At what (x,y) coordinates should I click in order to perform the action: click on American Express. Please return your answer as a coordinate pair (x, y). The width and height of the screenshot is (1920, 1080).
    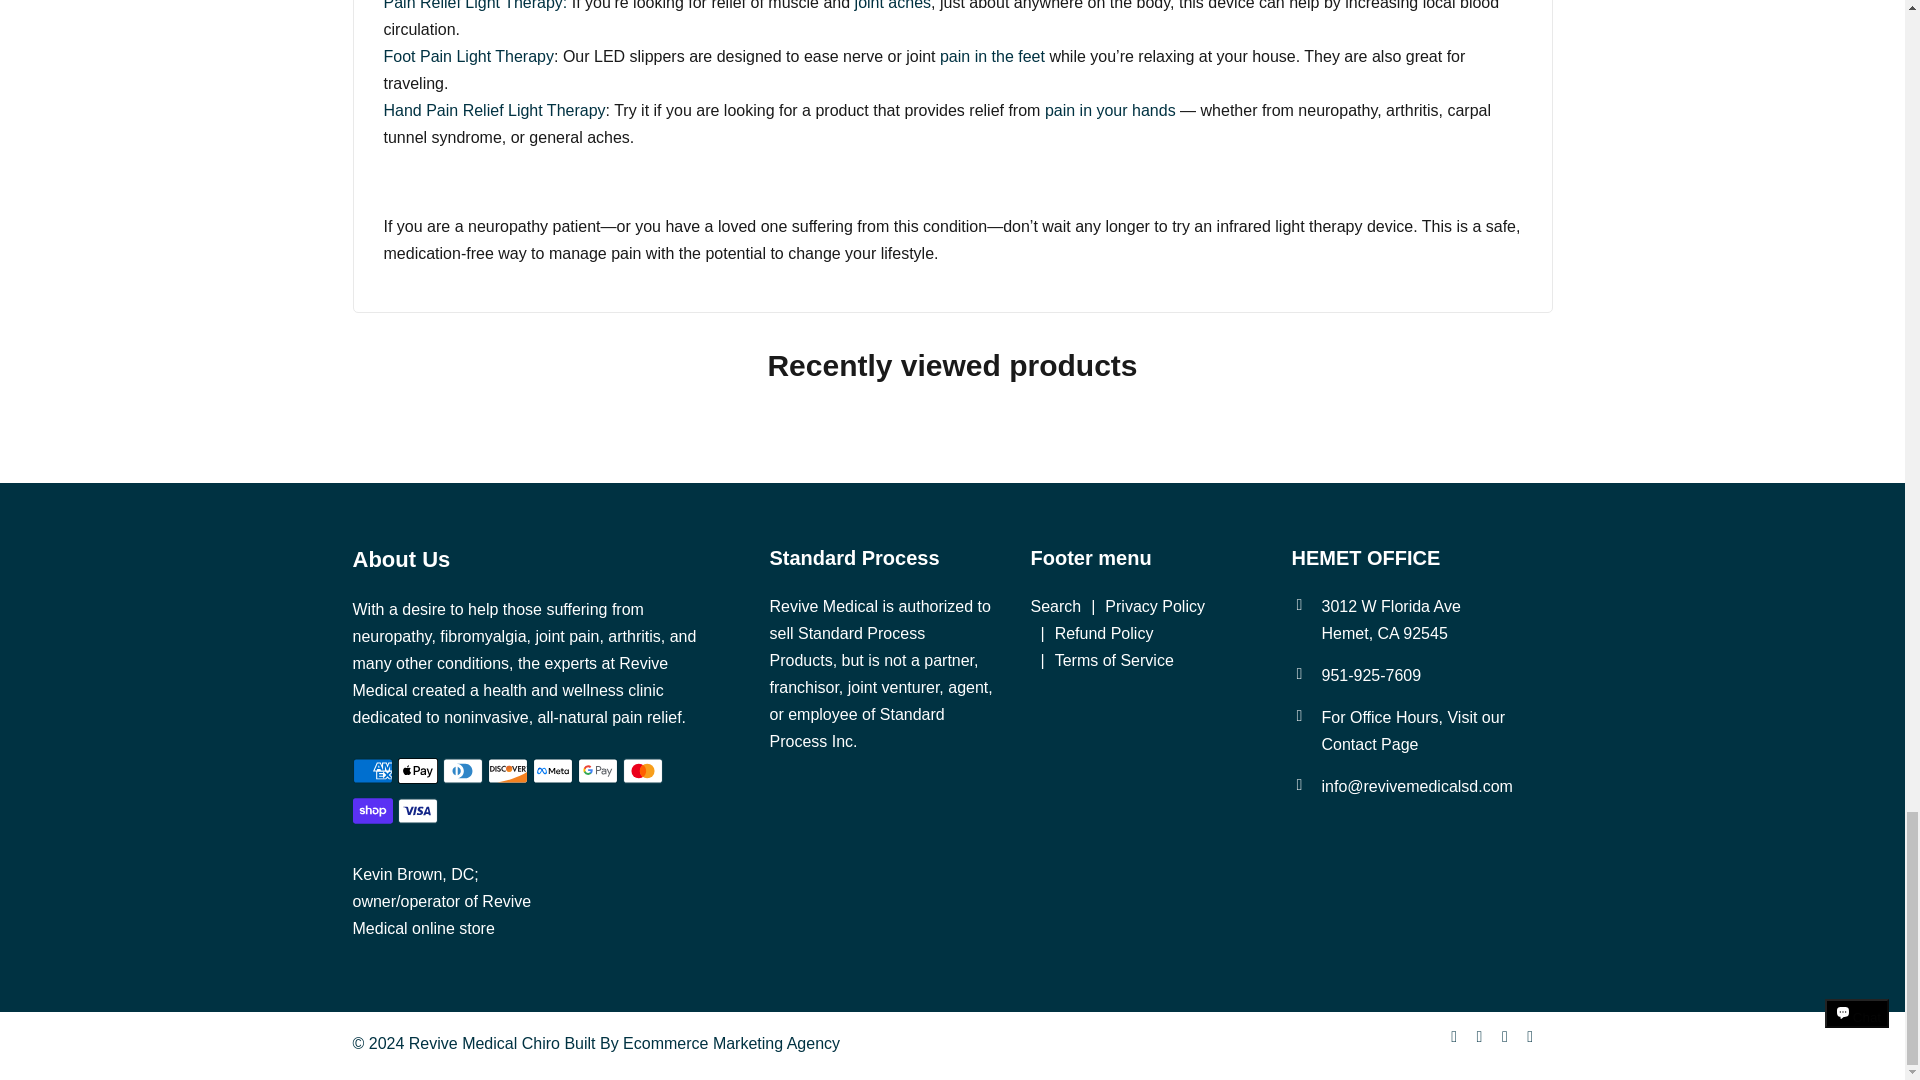
    Looking at the image, I should click on (371, 770).